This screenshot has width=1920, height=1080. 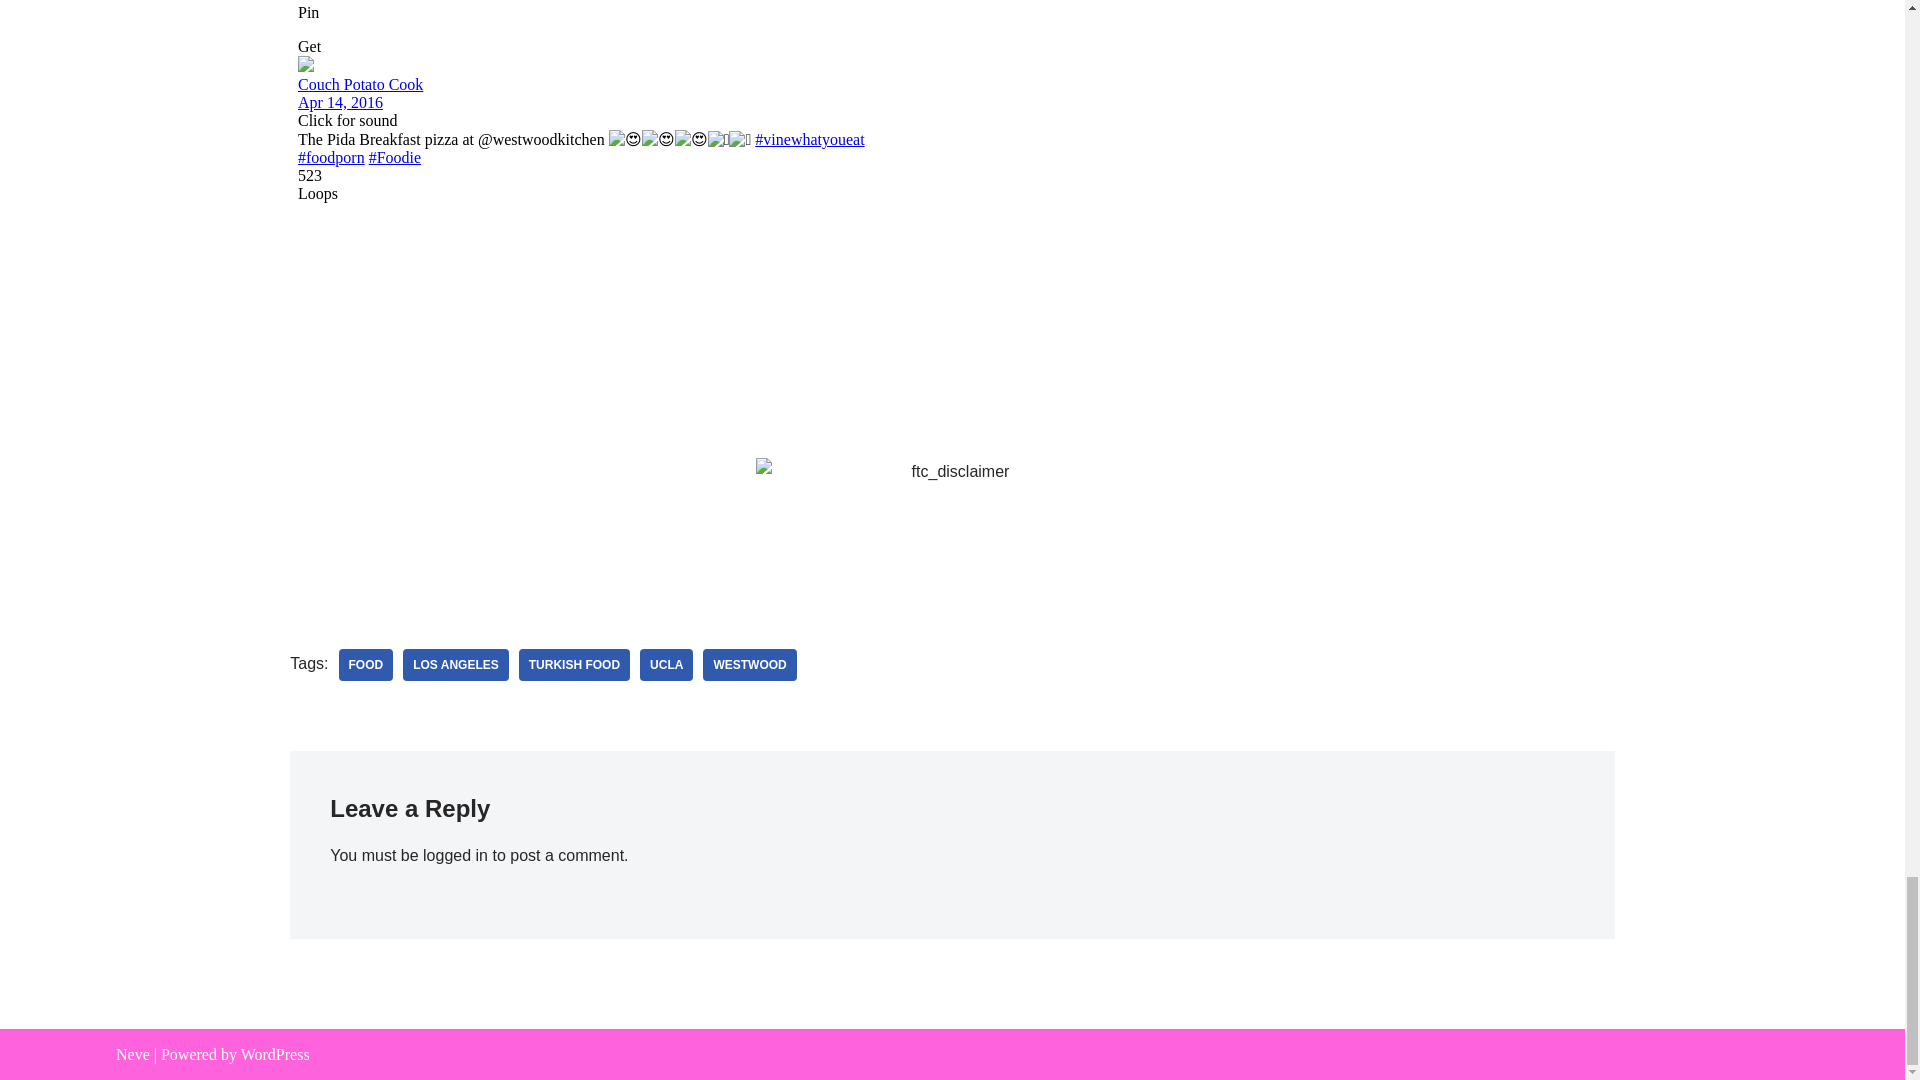 What do you see at coordinates (275, 1054) in the screenshot?
I see `WordPress` at bounding box center [275, 1054].